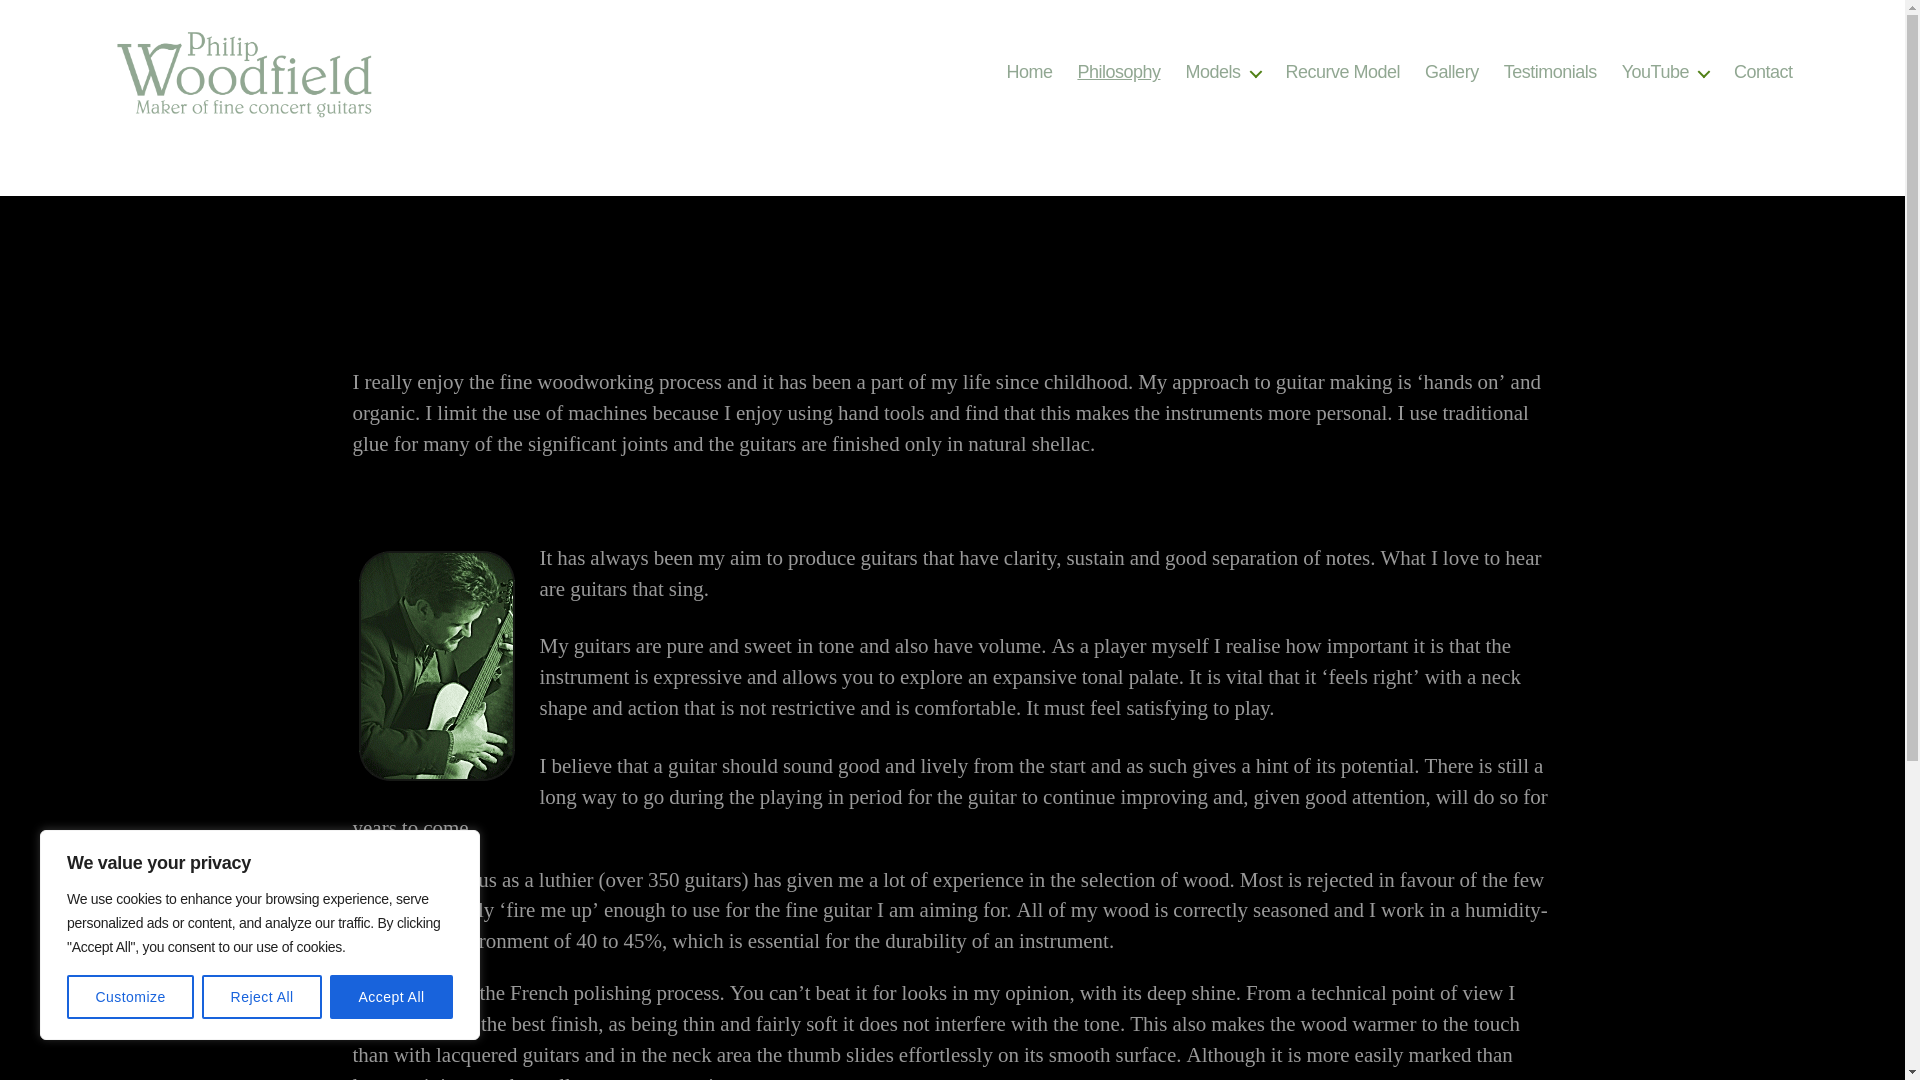 This screenshot has width=1920, height=1080. Describe the element at coordinates (130, 997) in the screenshot. I see `Customize` at that location.